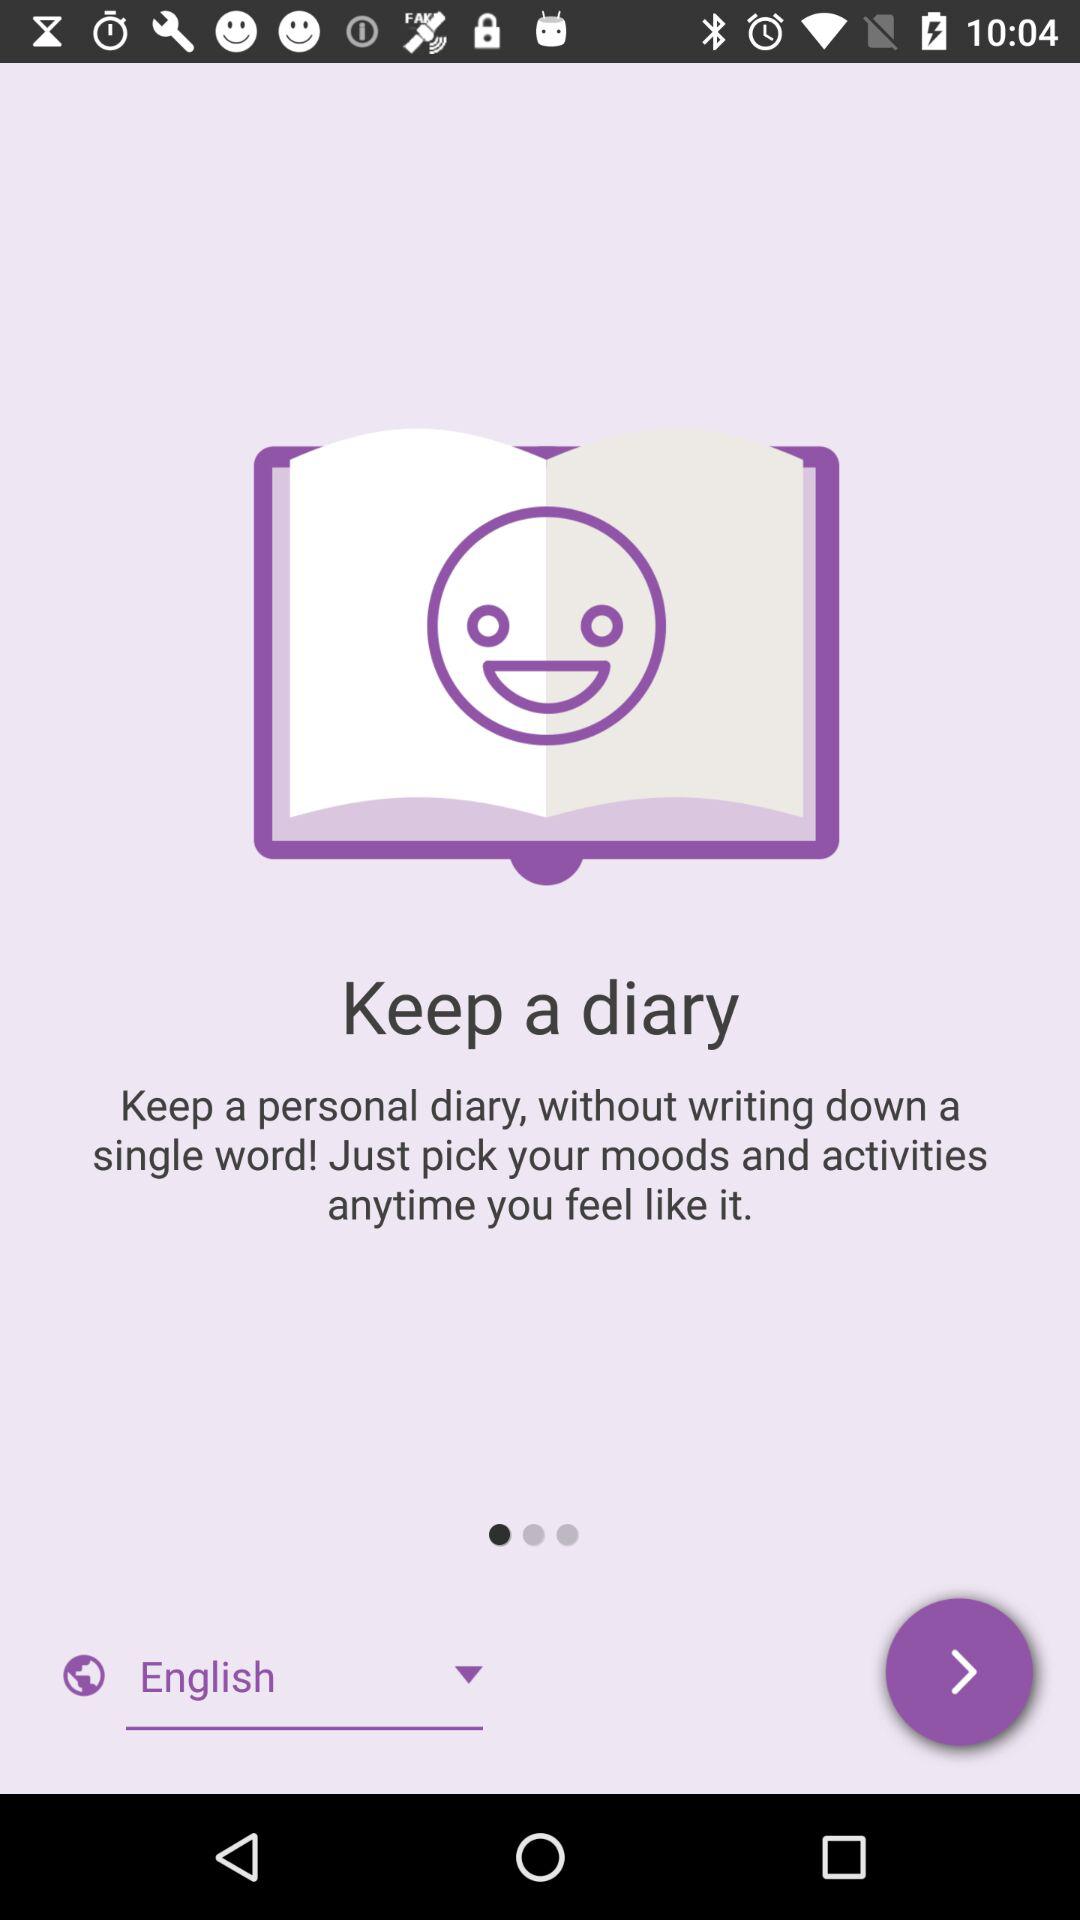 The height and width of the screenshot is (1920, 1080). I want to click on diary, so click(962, 1676).